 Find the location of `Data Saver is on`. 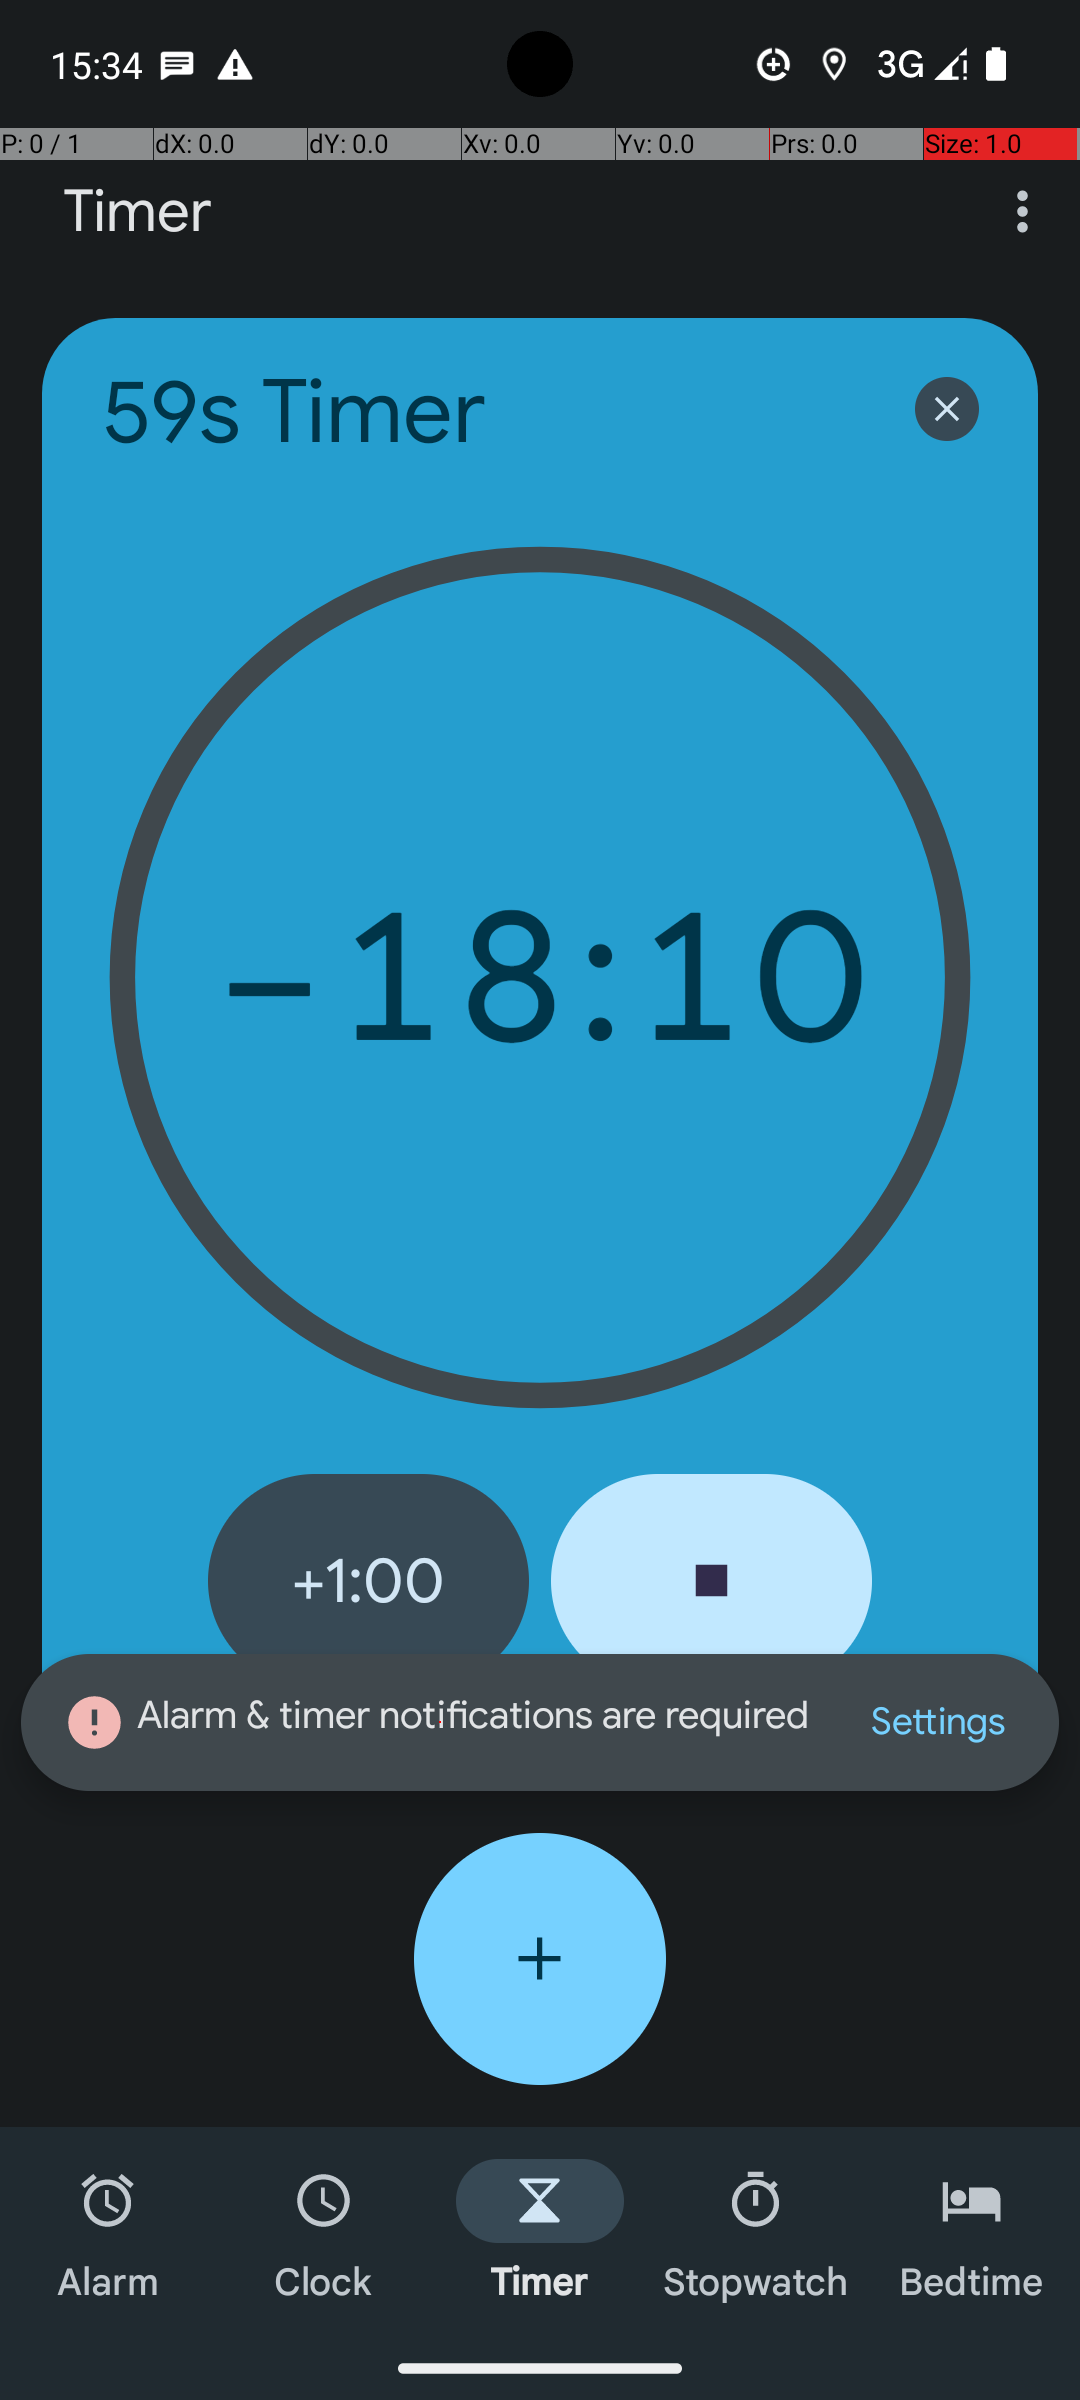

Data Saver is on is located at coordinates (774, 64).